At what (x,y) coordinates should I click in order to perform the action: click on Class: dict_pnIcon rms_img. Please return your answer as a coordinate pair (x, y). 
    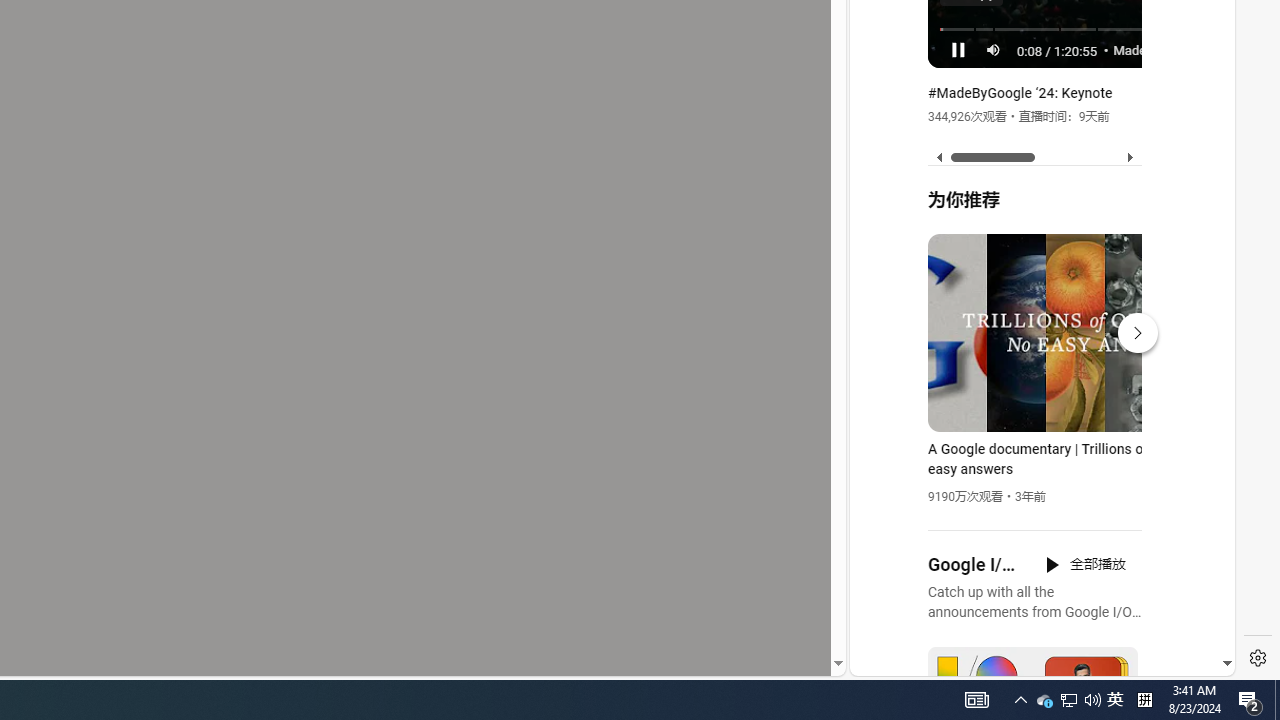
    Looking at the image, I should click on (1028, 660).